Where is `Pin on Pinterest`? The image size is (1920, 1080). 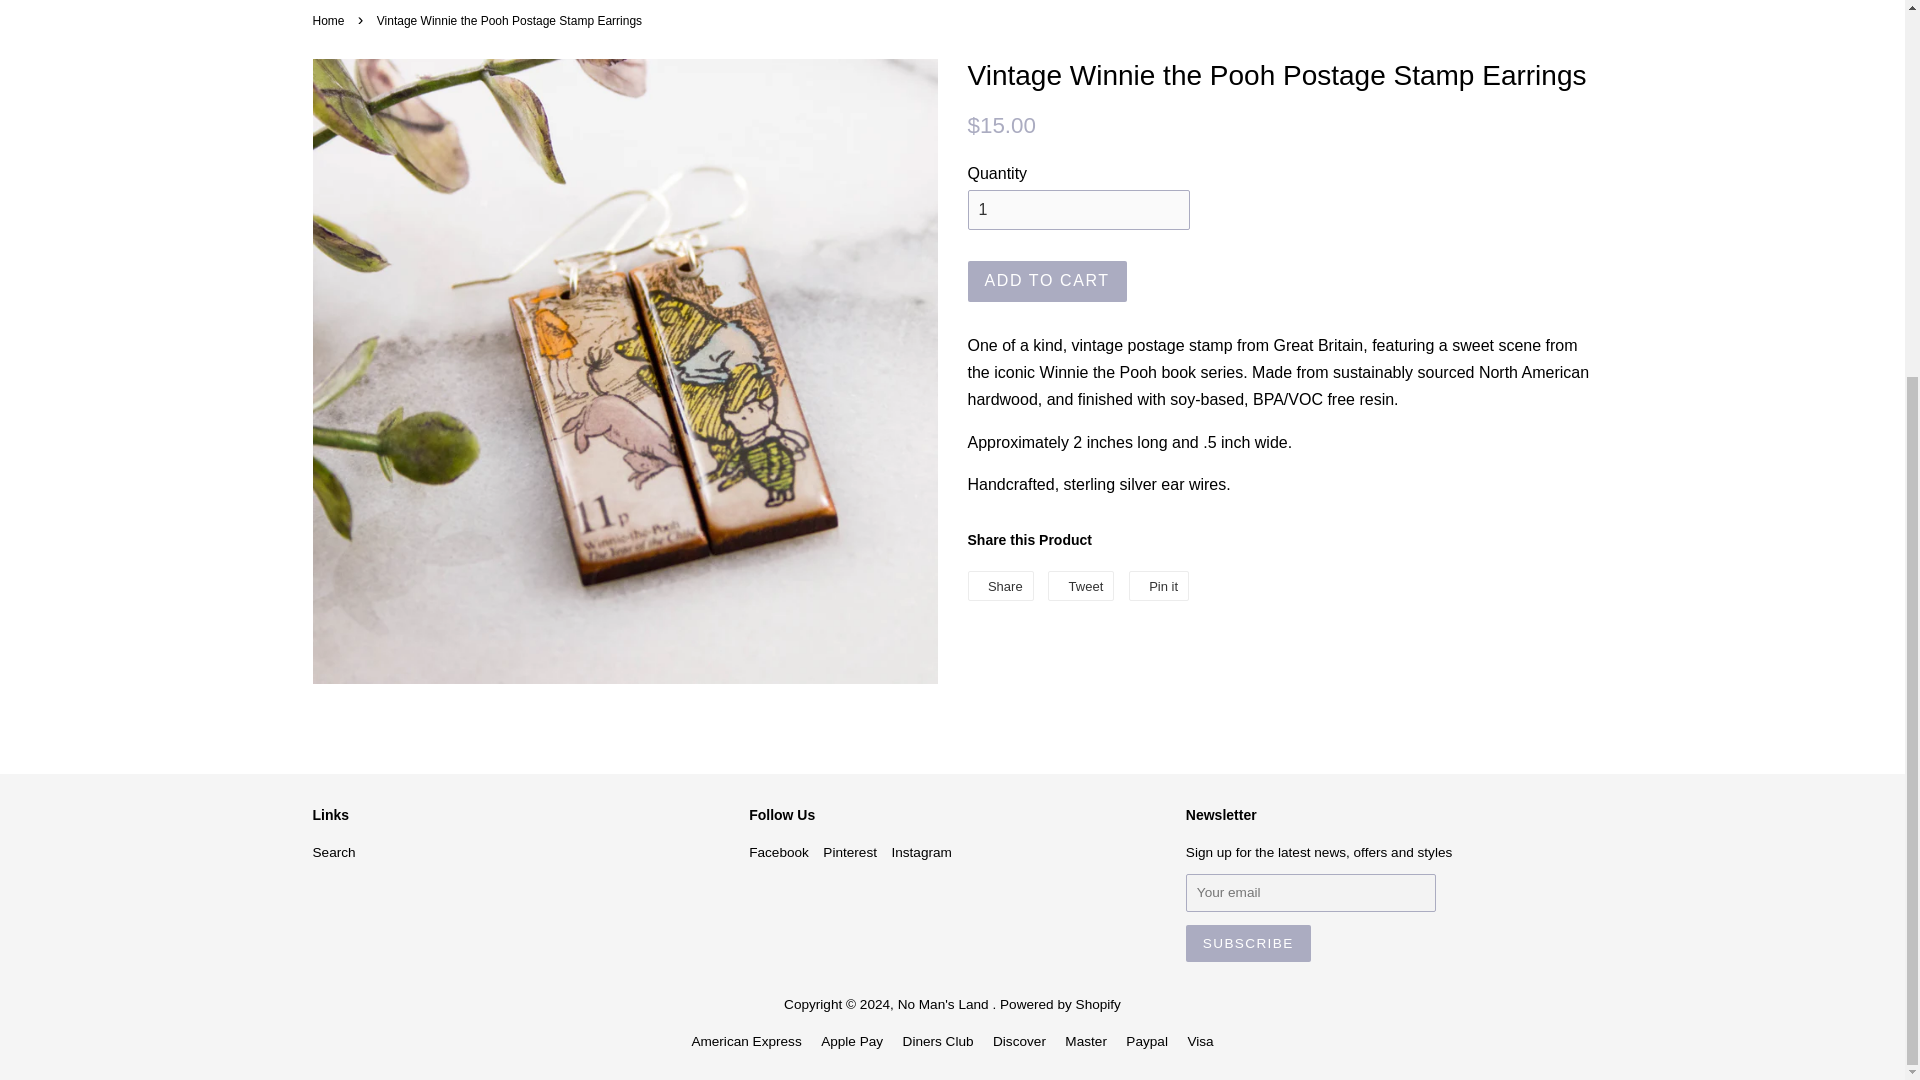
Pin on Pinterest is located at coordinates (778, 852).